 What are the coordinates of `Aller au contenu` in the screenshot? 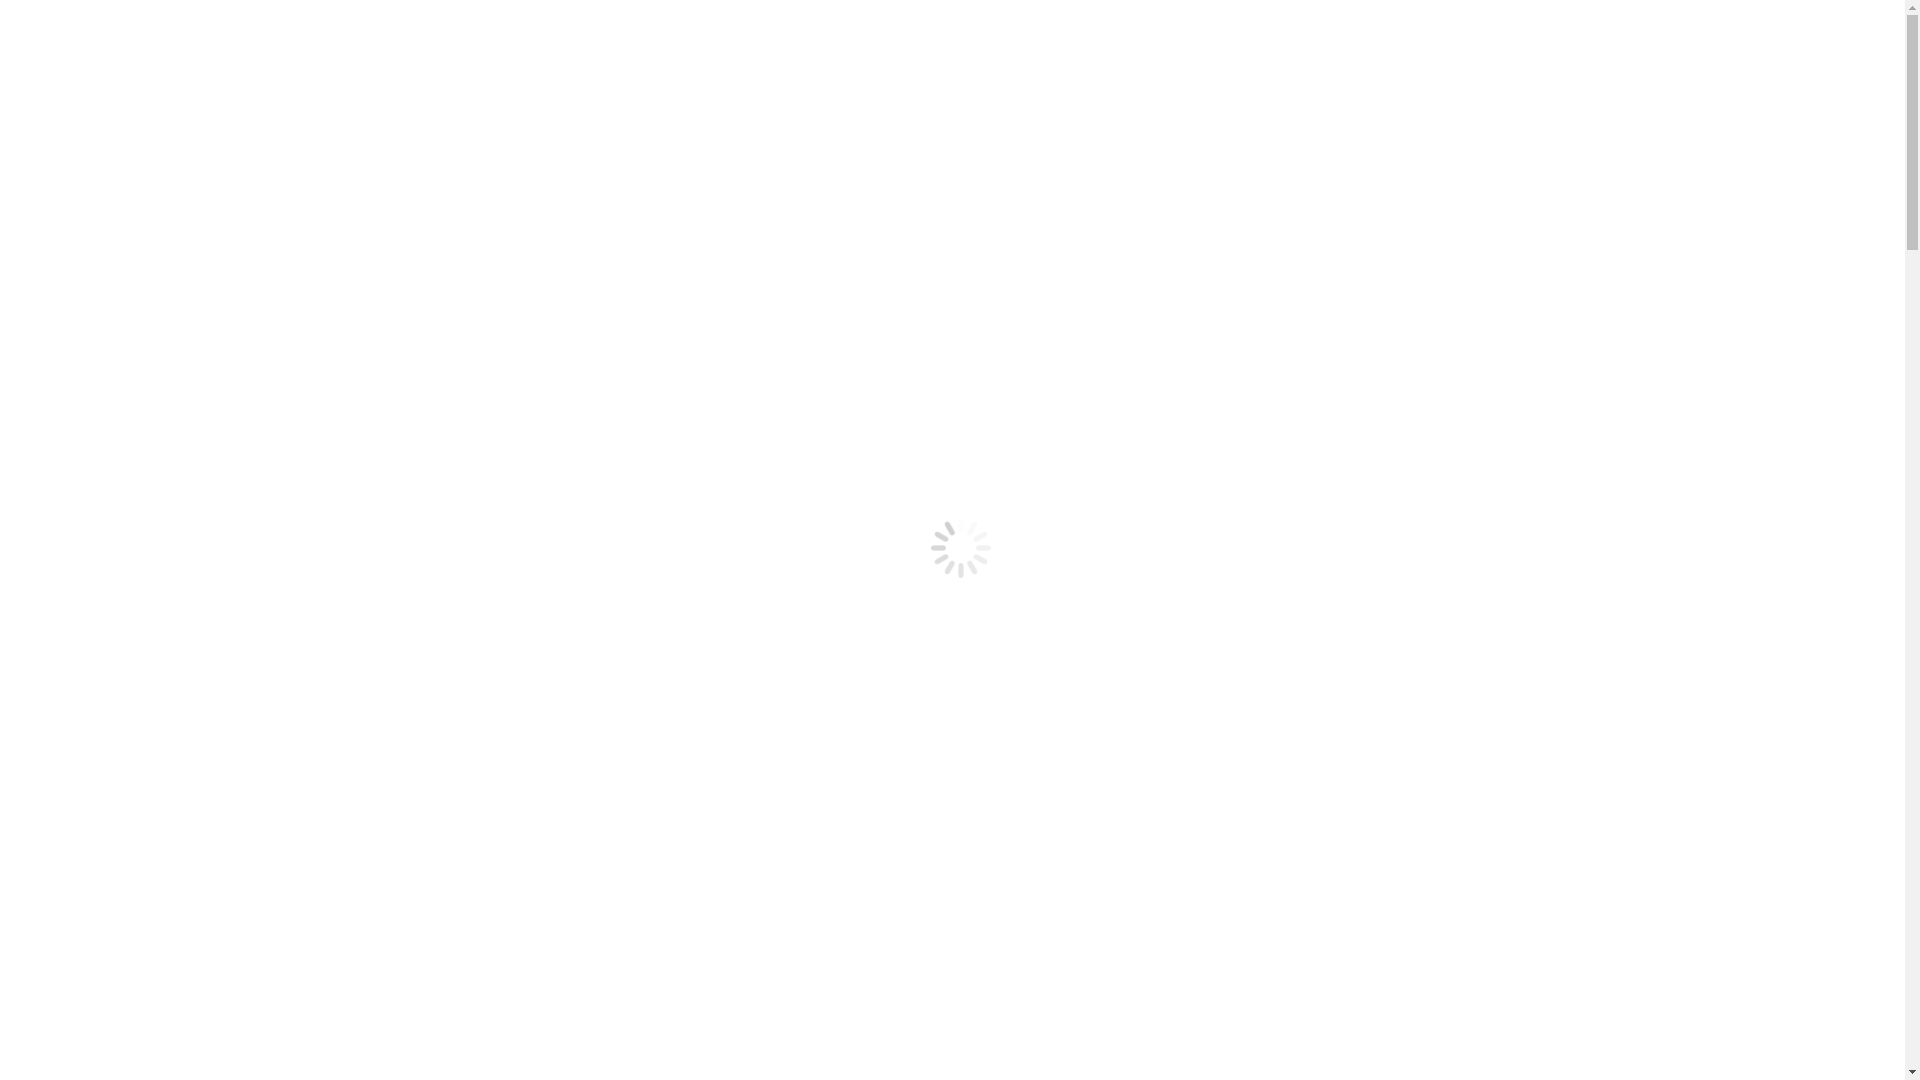 It's located at (62, 16).